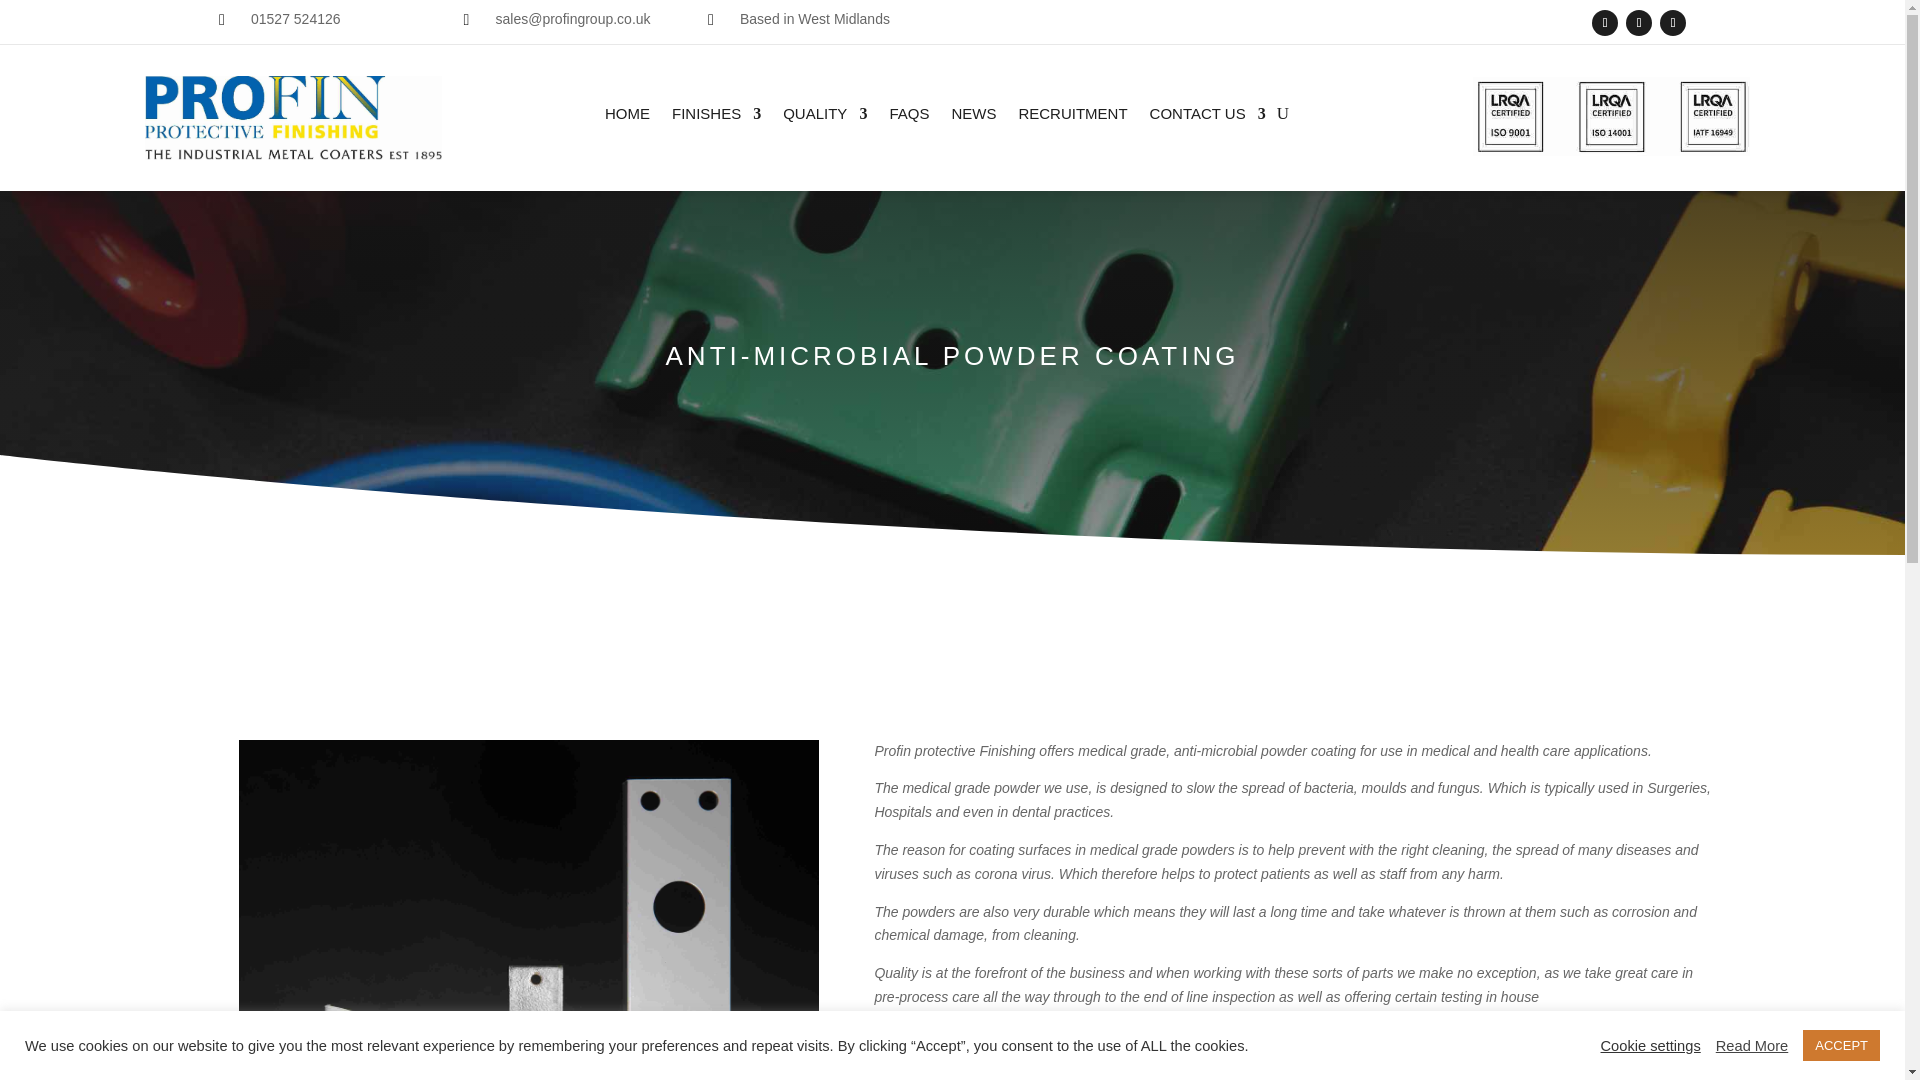 Image resolution: width=1920 pixels, height=1080 pixels. What do you see at coordinates (973, 117) in the screenshot?
I see `NEWS` at bounding box center [973, 117].